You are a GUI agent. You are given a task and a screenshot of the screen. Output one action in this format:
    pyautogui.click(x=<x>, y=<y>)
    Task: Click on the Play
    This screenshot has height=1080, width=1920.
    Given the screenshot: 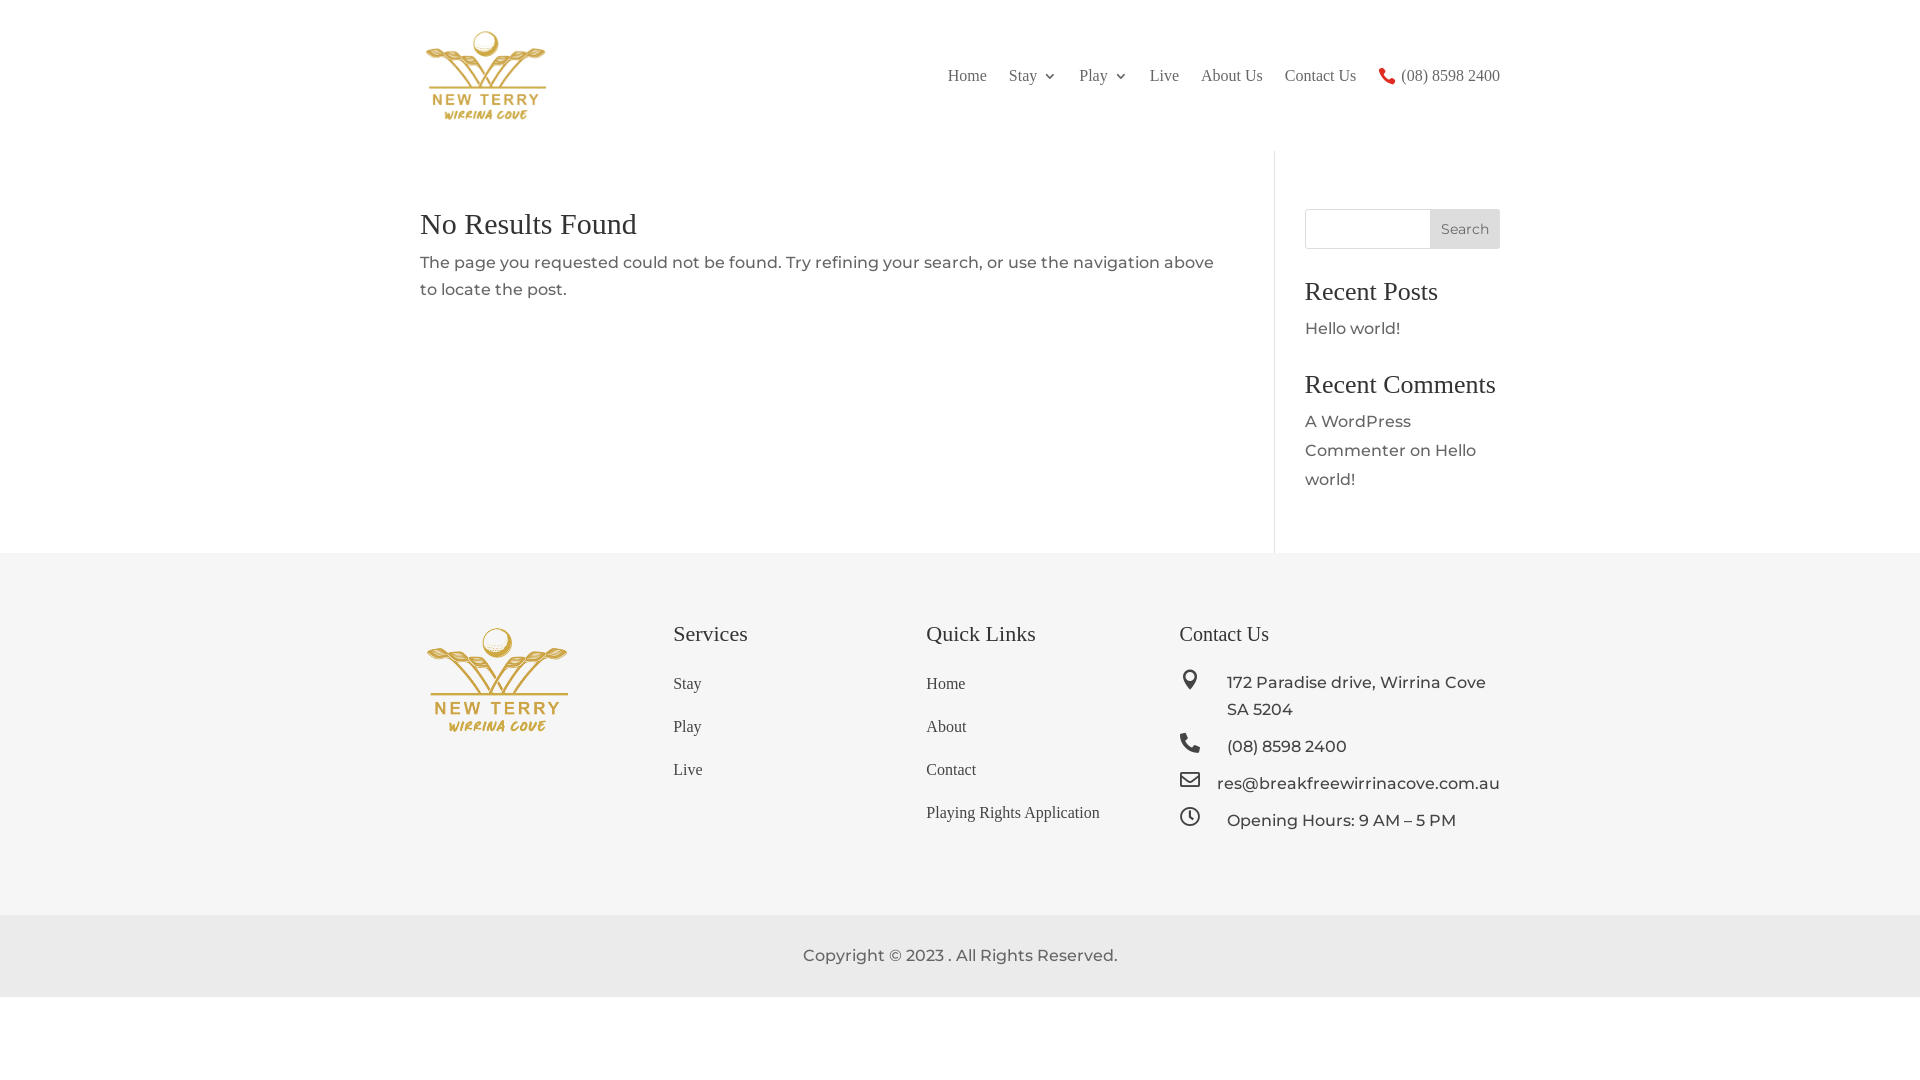 What is the action you would take?
    pyautogui.click(x=687, y=726)
    